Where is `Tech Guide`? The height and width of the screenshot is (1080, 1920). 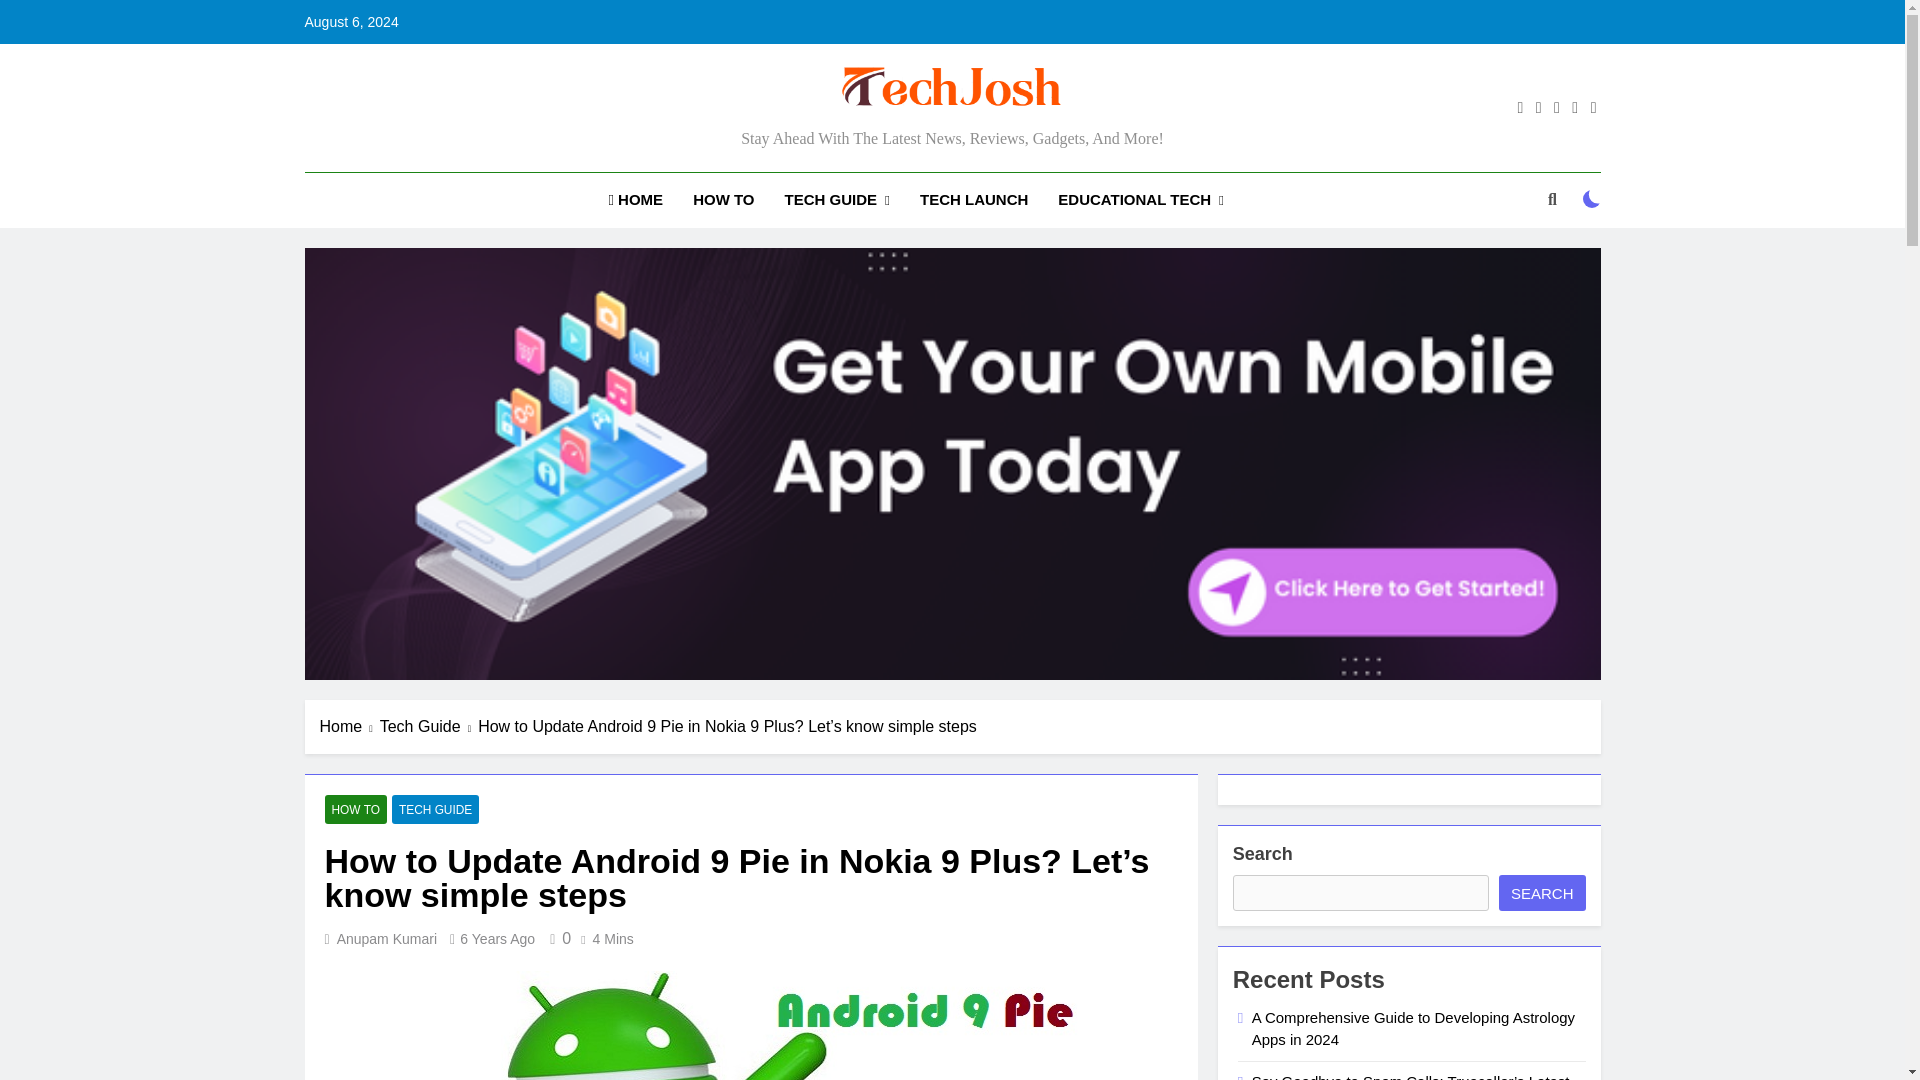
Tech Guide is located at coordinates (429, 726).